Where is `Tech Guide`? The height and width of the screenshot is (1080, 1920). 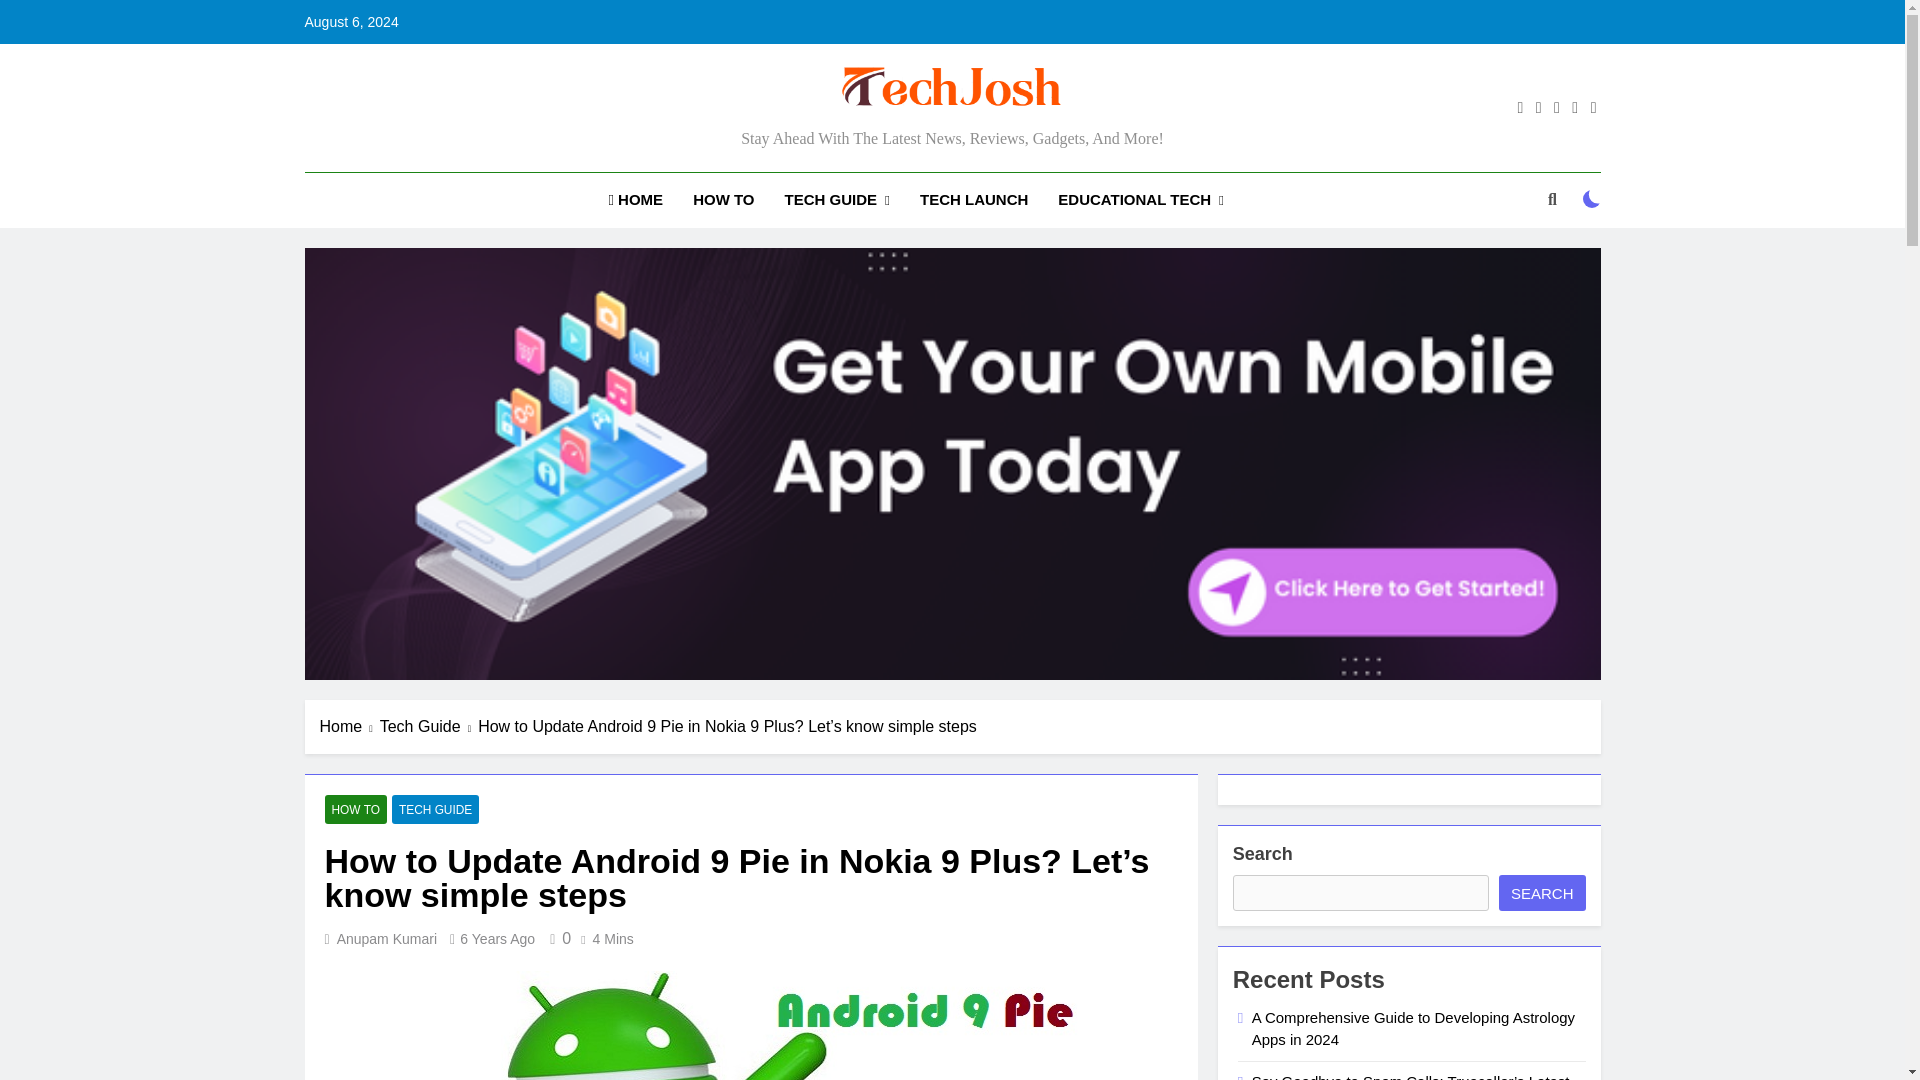
Tech Guide is located at coordinates (429, 726).